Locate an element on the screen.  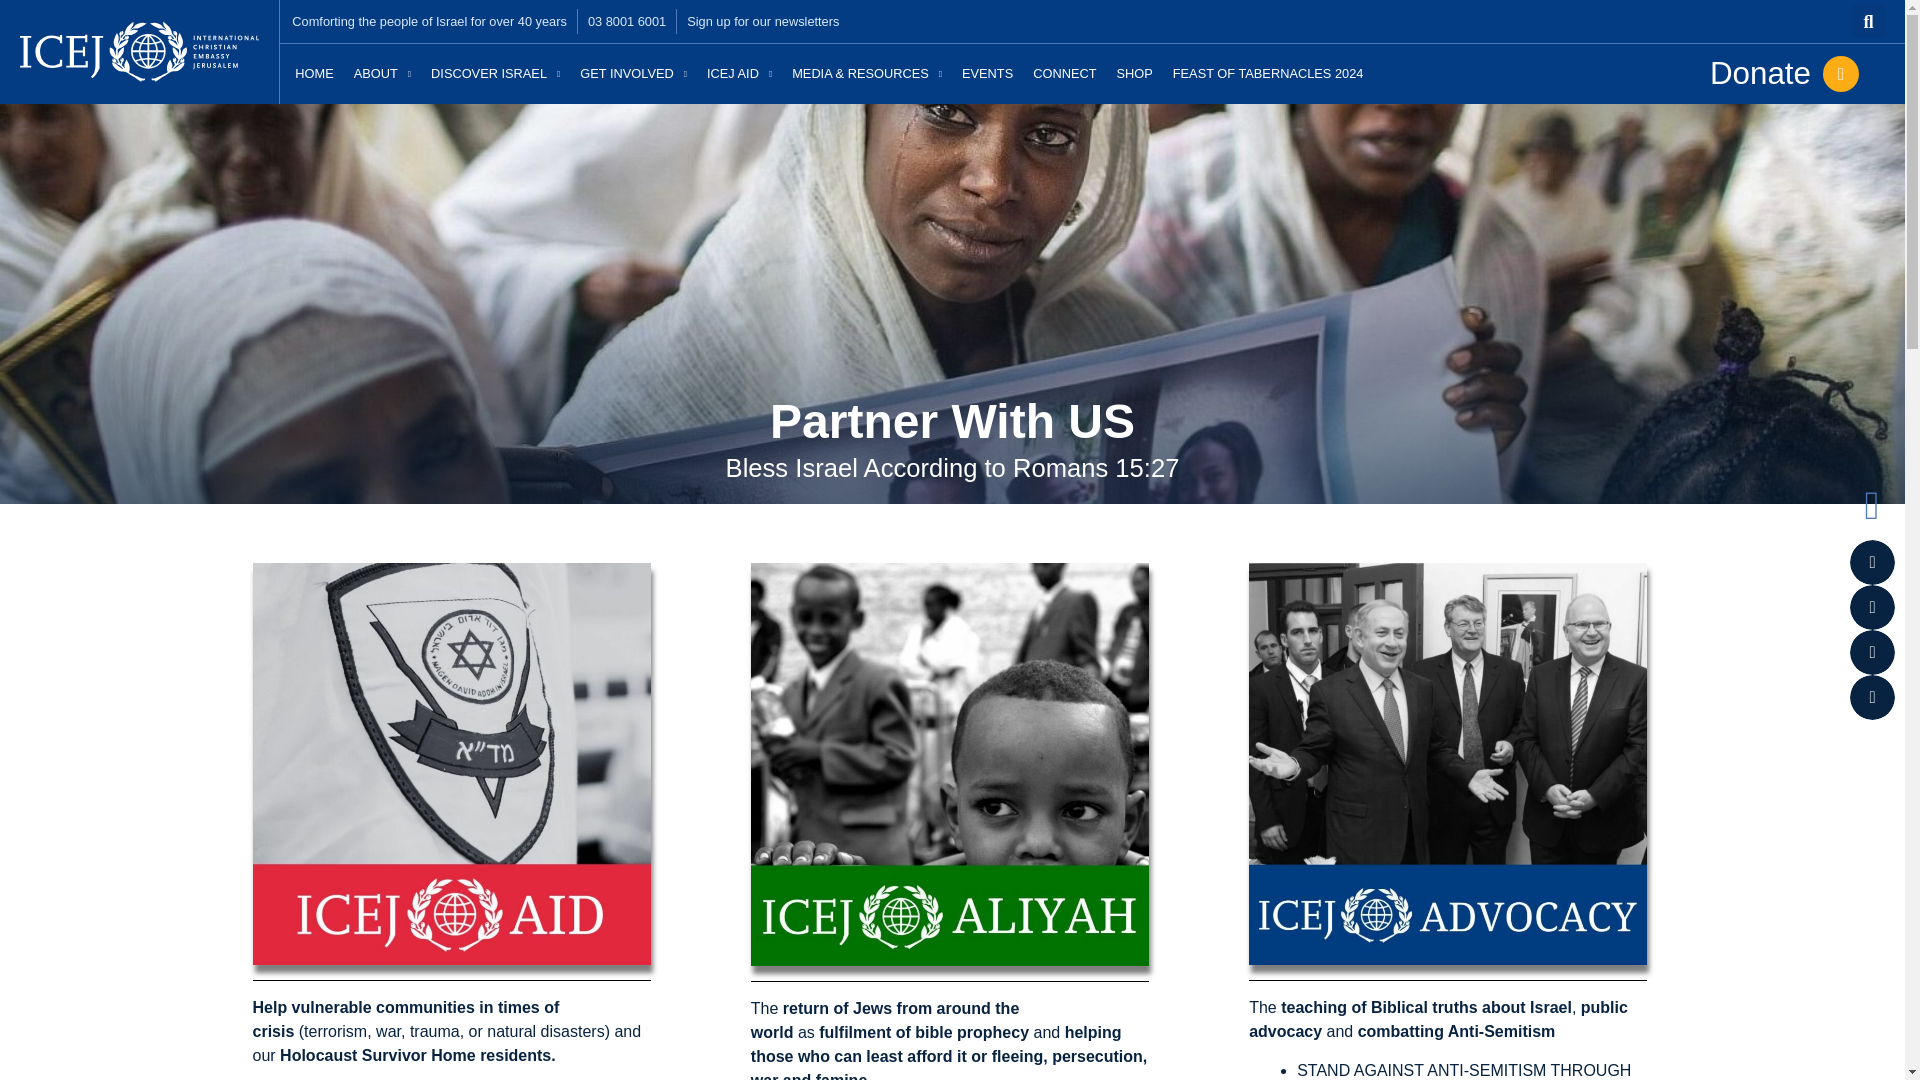
CONNECT is located at coordinates (1064, 74).